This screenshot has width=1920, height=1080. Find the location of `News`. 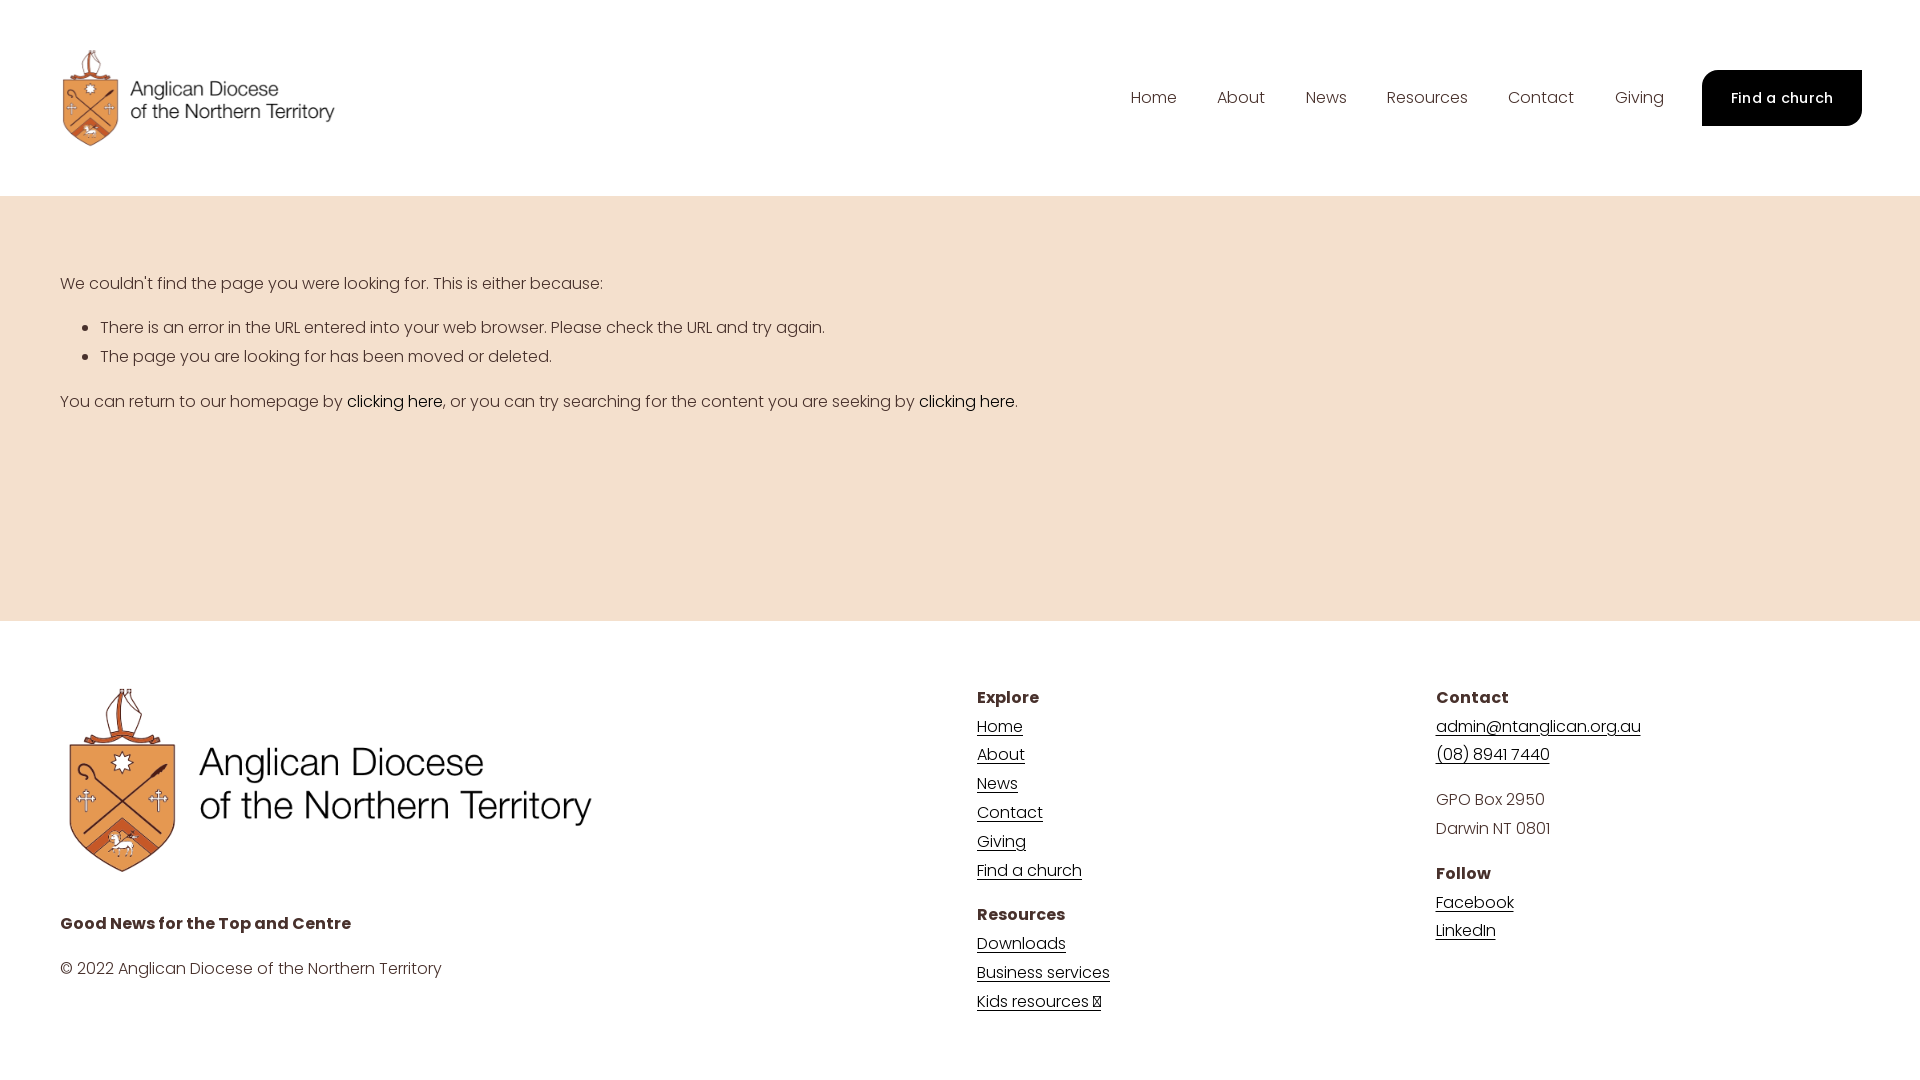

News is located at coordinates (997, 784).